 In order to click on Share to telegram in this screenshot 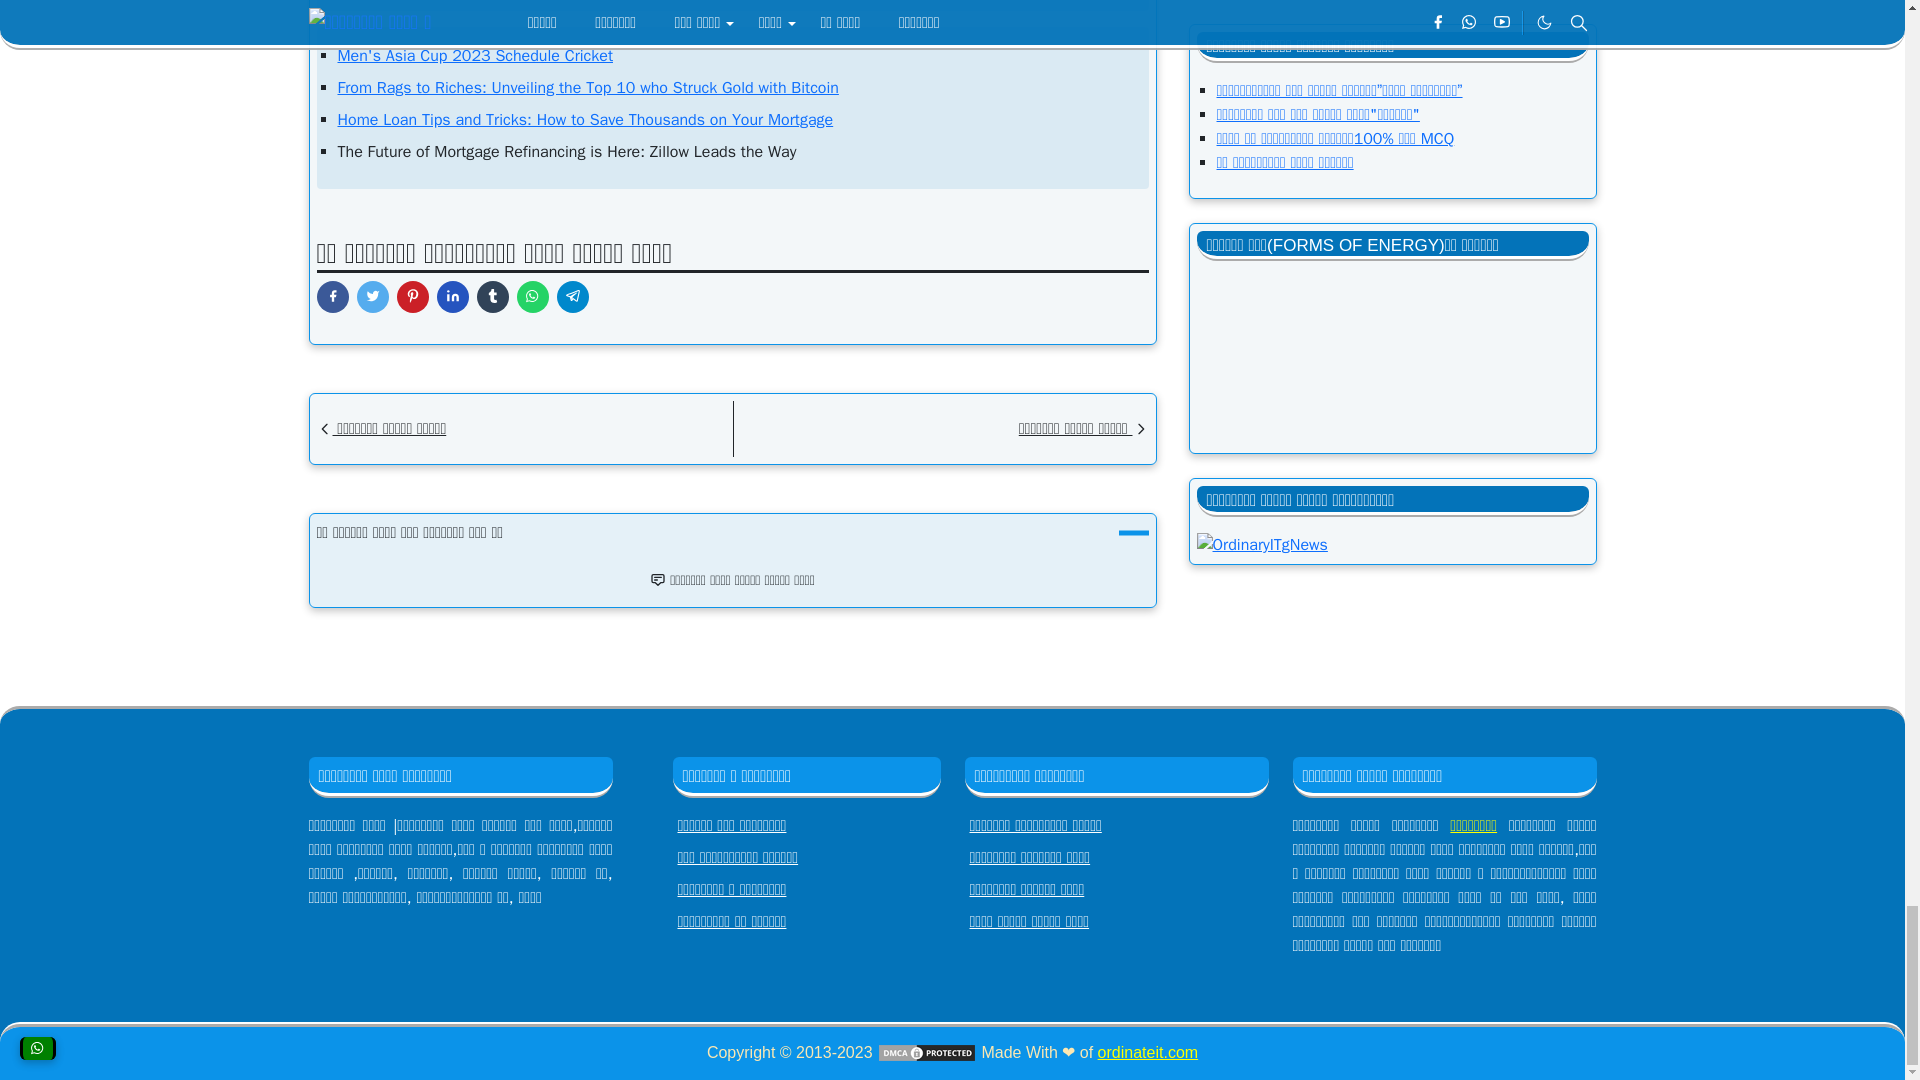, I will do `click(572, 296)`.